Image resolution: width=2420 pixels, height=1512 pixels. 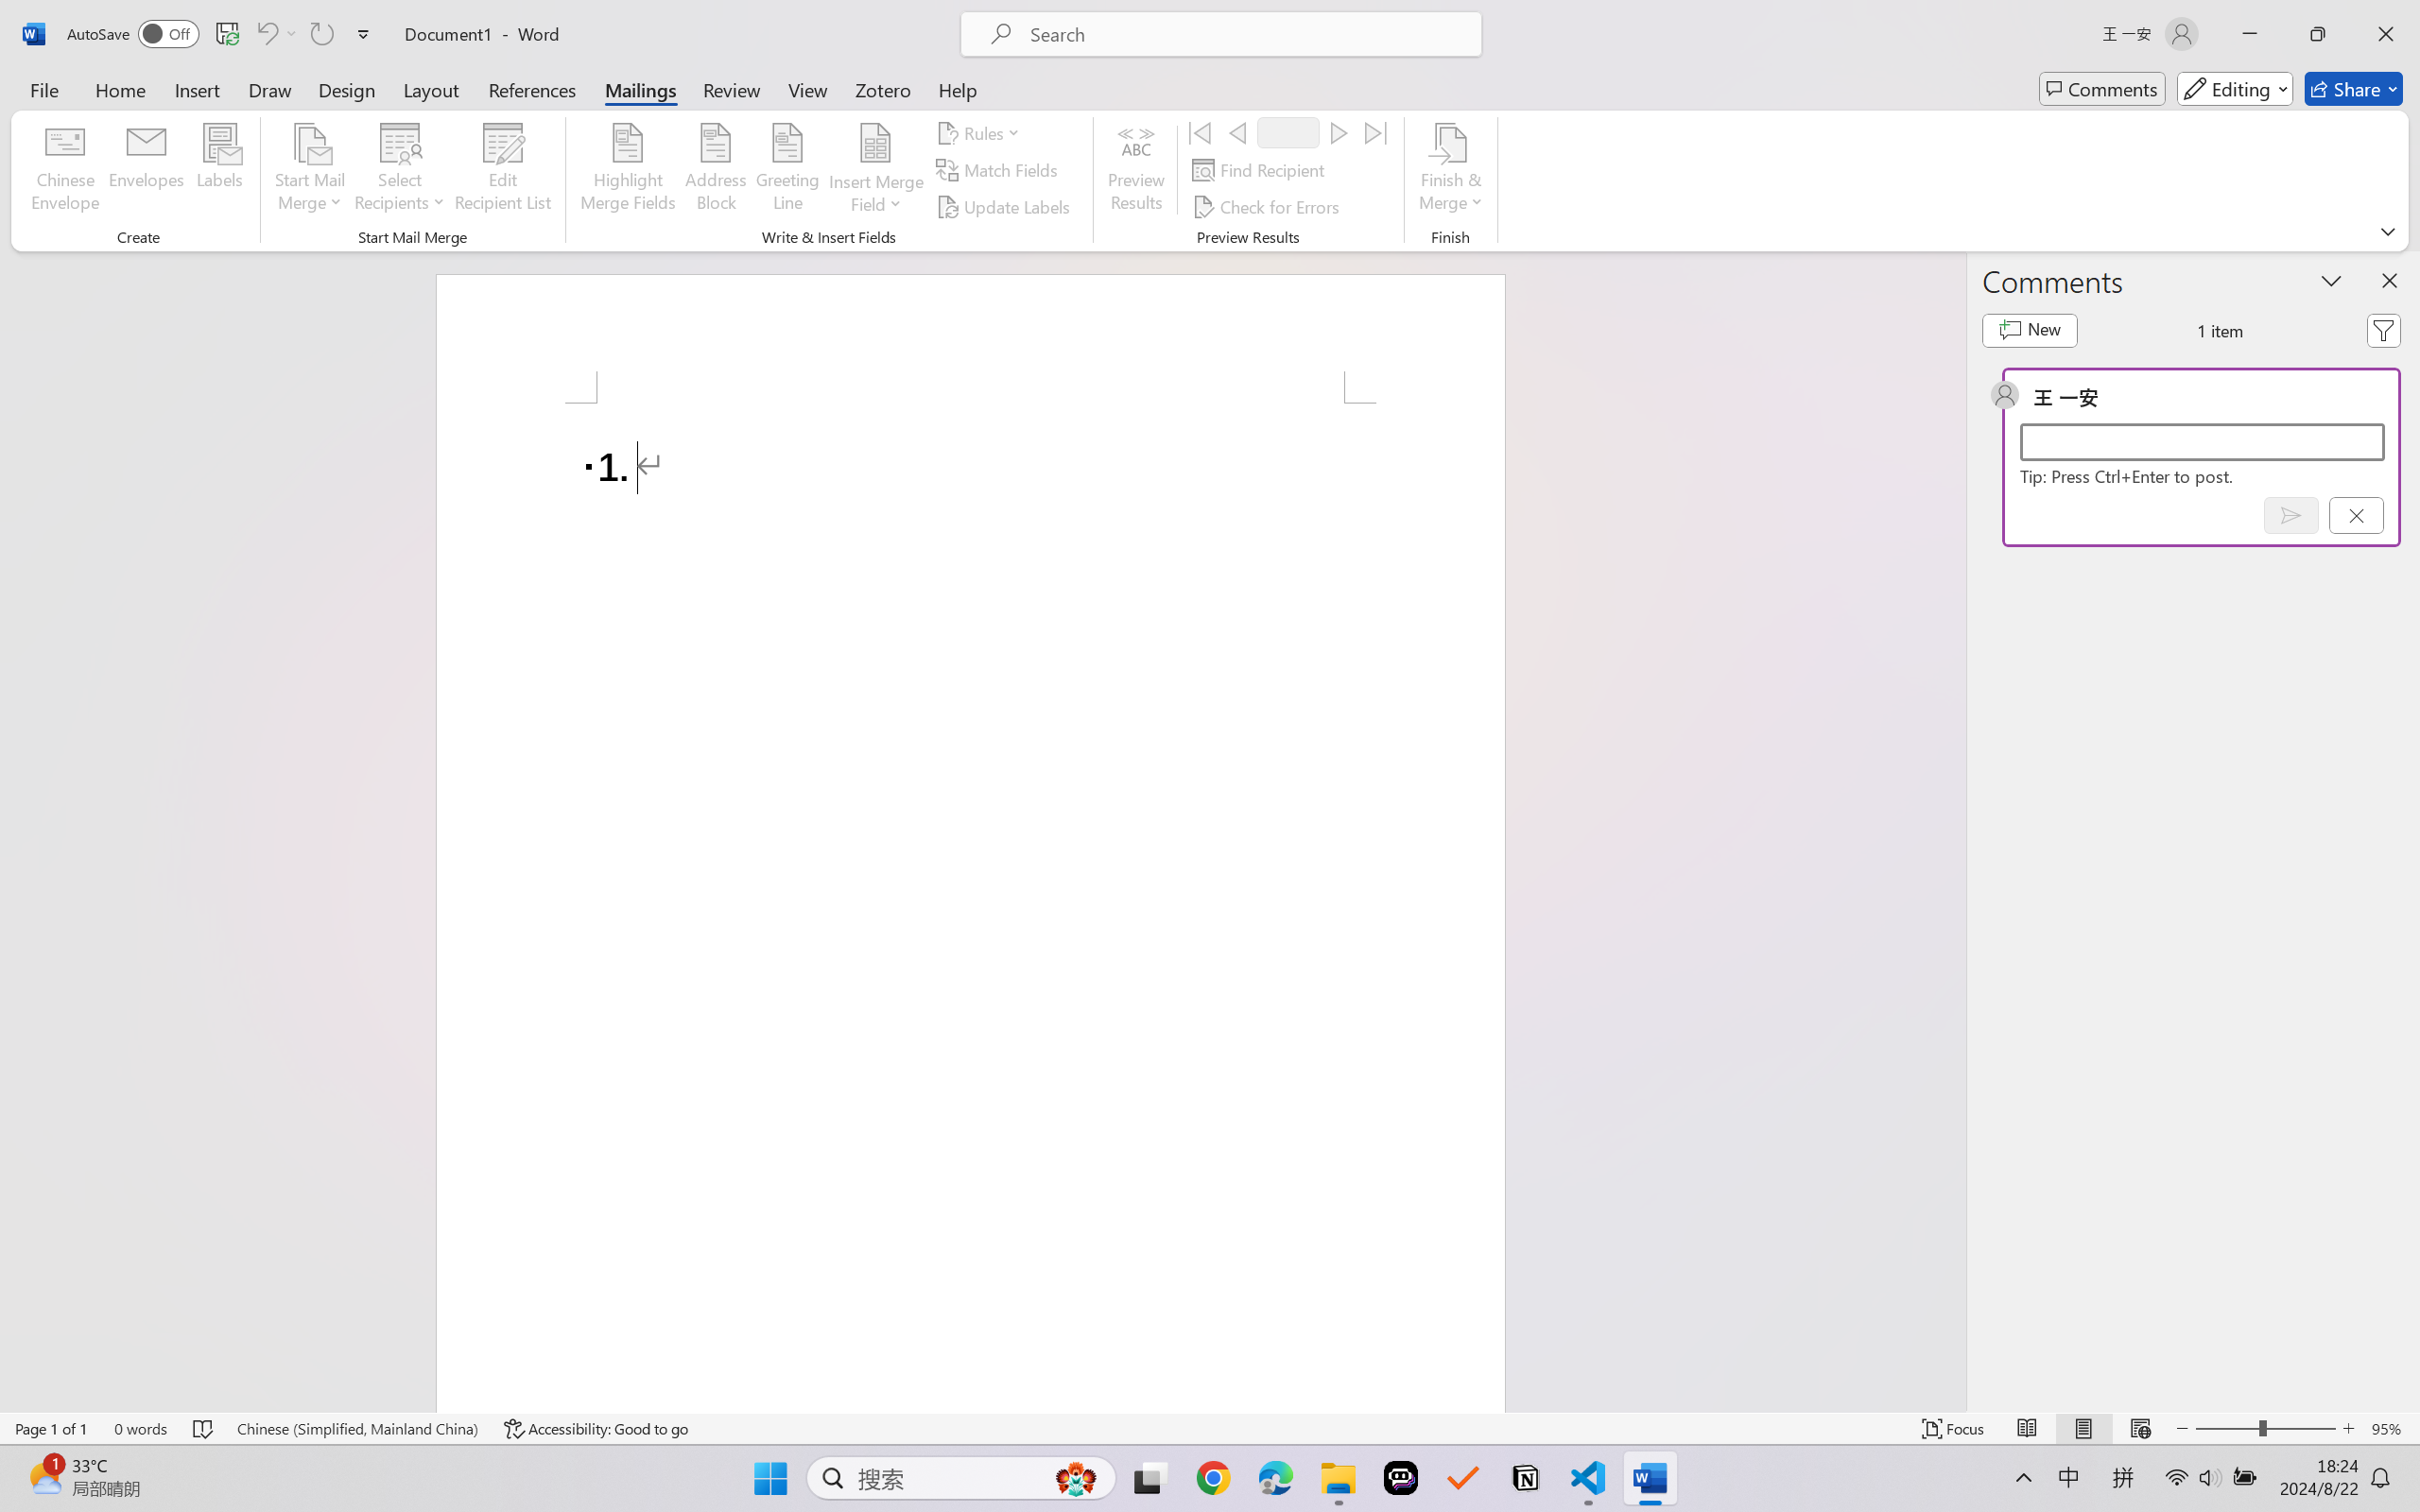 I want to click on Page down, so click(x=2043, y=747).